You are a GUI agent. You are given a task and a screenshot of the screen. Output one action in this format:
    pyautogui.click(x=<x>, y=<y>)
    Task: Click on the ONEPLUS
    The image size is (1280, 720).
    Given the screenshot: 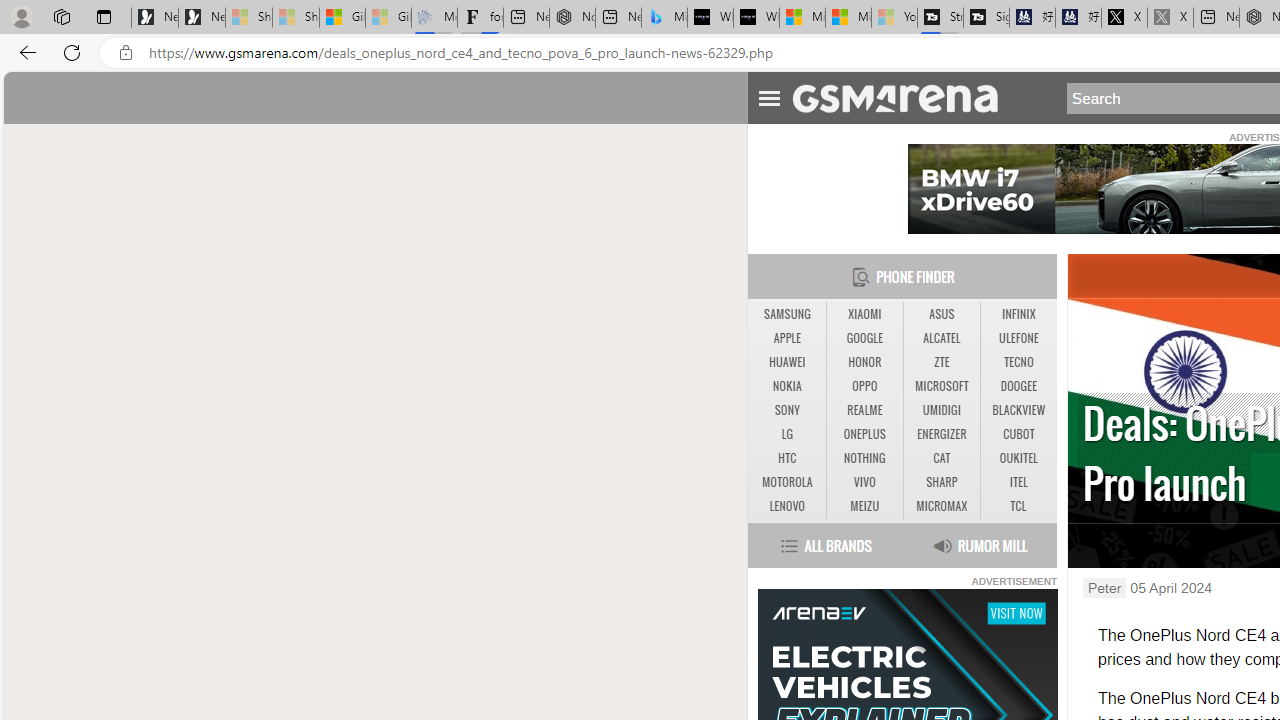 What is the action you would take?
    pyautogui.click(x=864, y=434)
    